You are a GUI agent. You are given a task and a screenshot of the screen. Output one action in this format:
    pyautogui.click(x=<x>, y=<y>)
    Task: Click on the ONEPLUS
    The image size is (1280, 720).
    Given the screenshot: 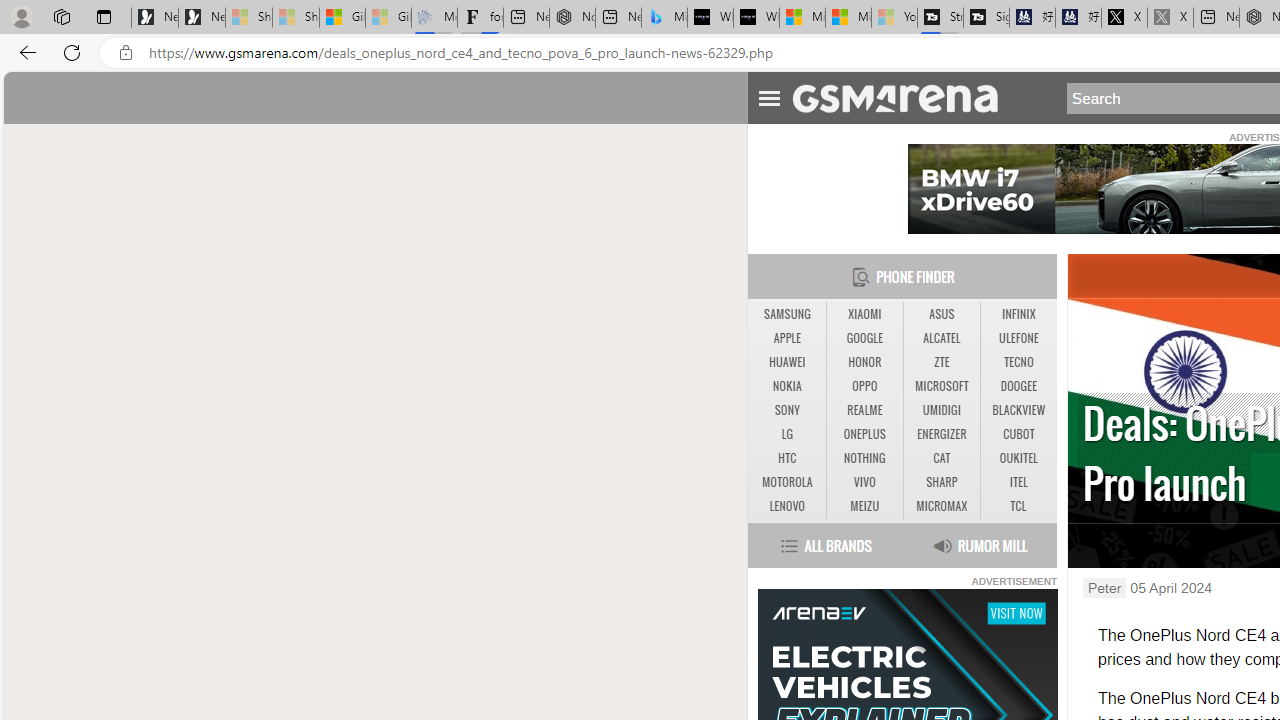 What is the action you would take?
    pyautogui.click(x=864, y=434)
    